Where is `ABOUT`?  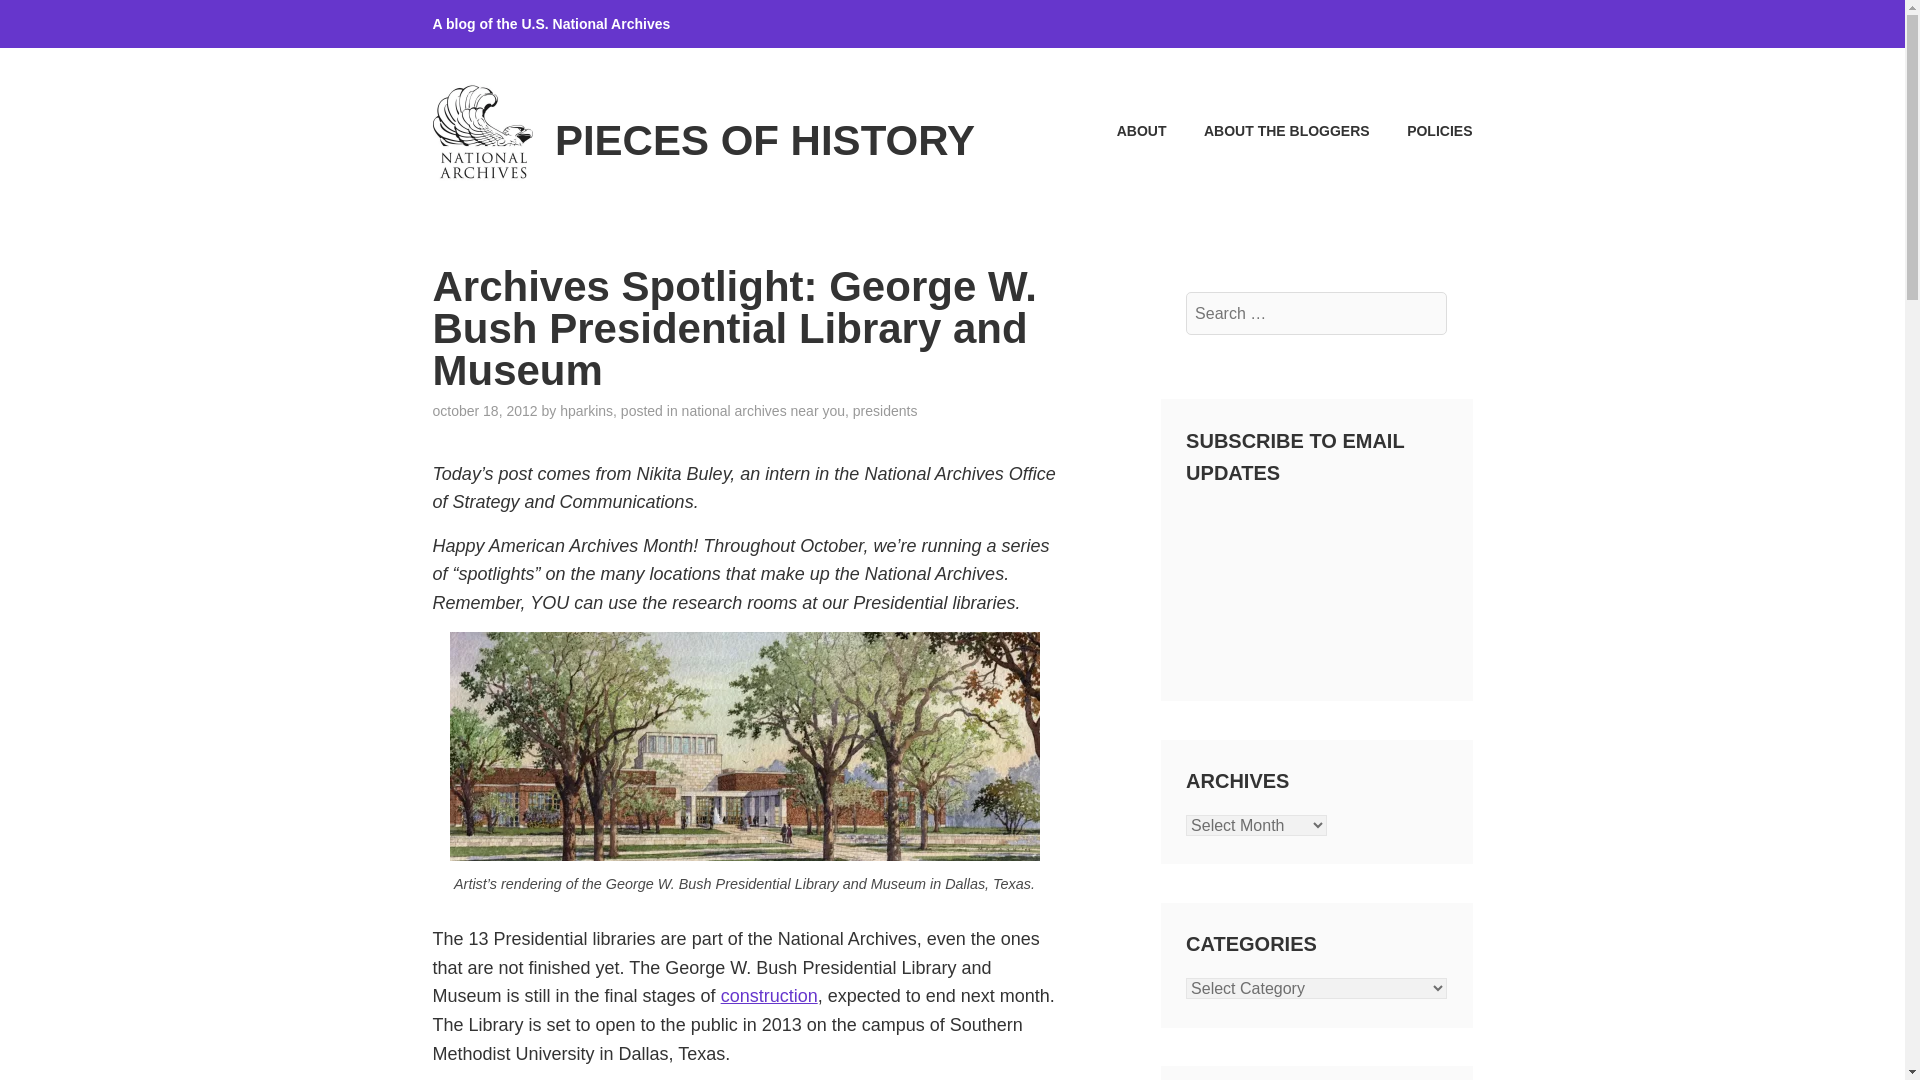 ABOUT is located at coordinates (1124, 131).